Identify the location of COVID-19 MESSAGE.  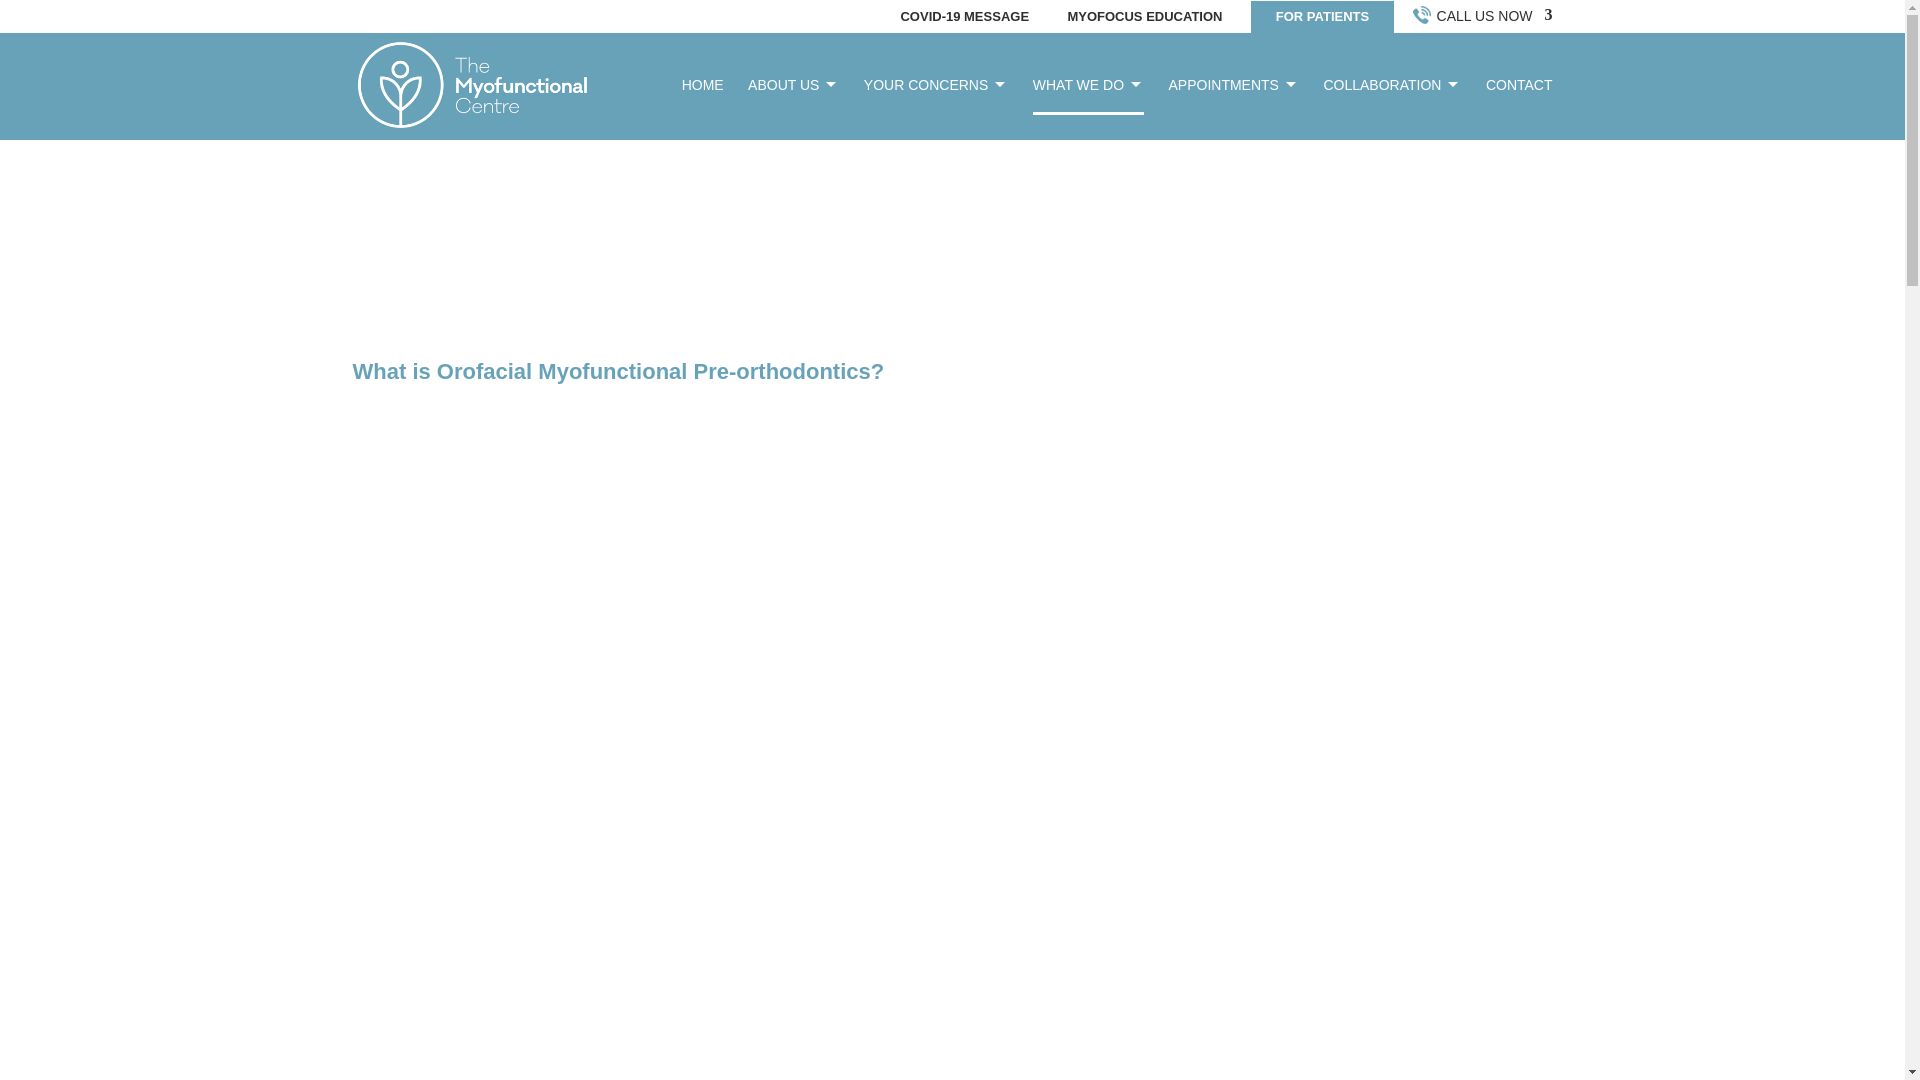
(964, 17).